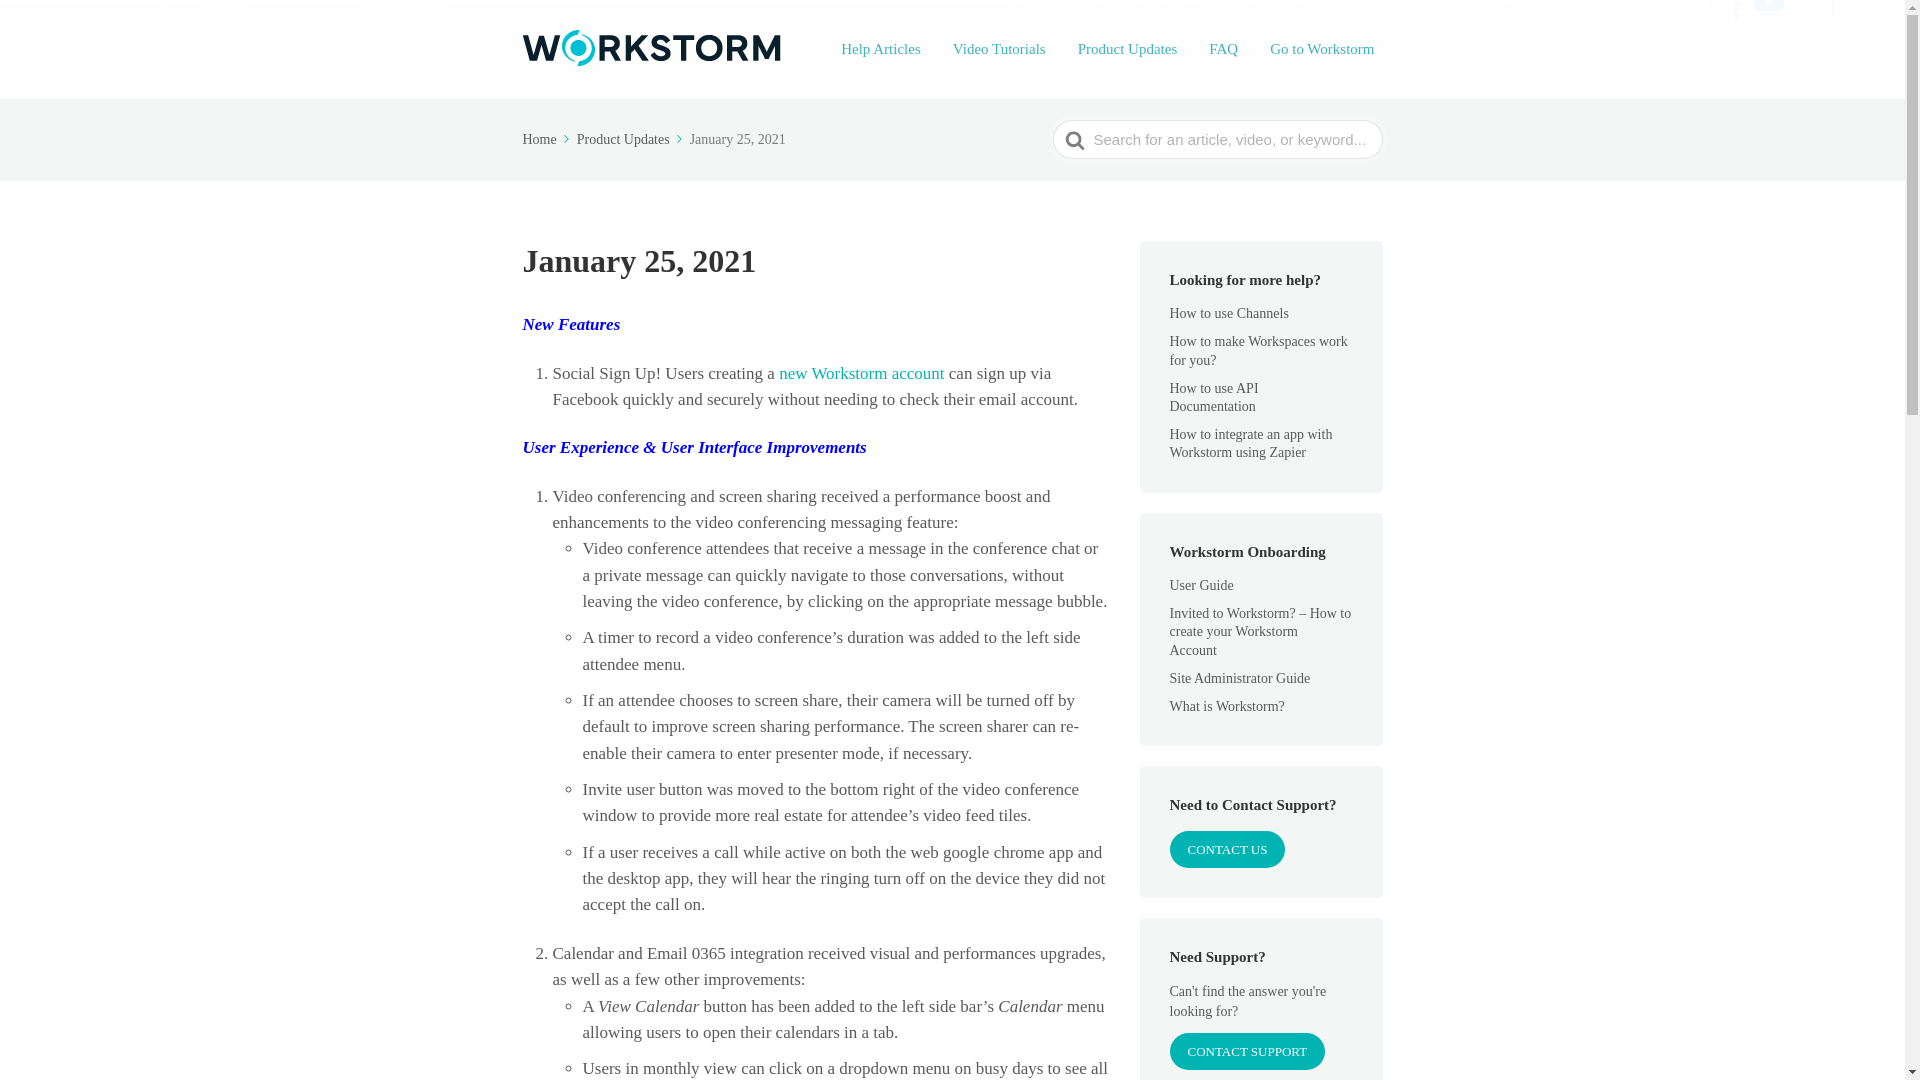 The width and height of the screenshot is (1920, 1080). I want to click on Product Updates, so click(631, 138).